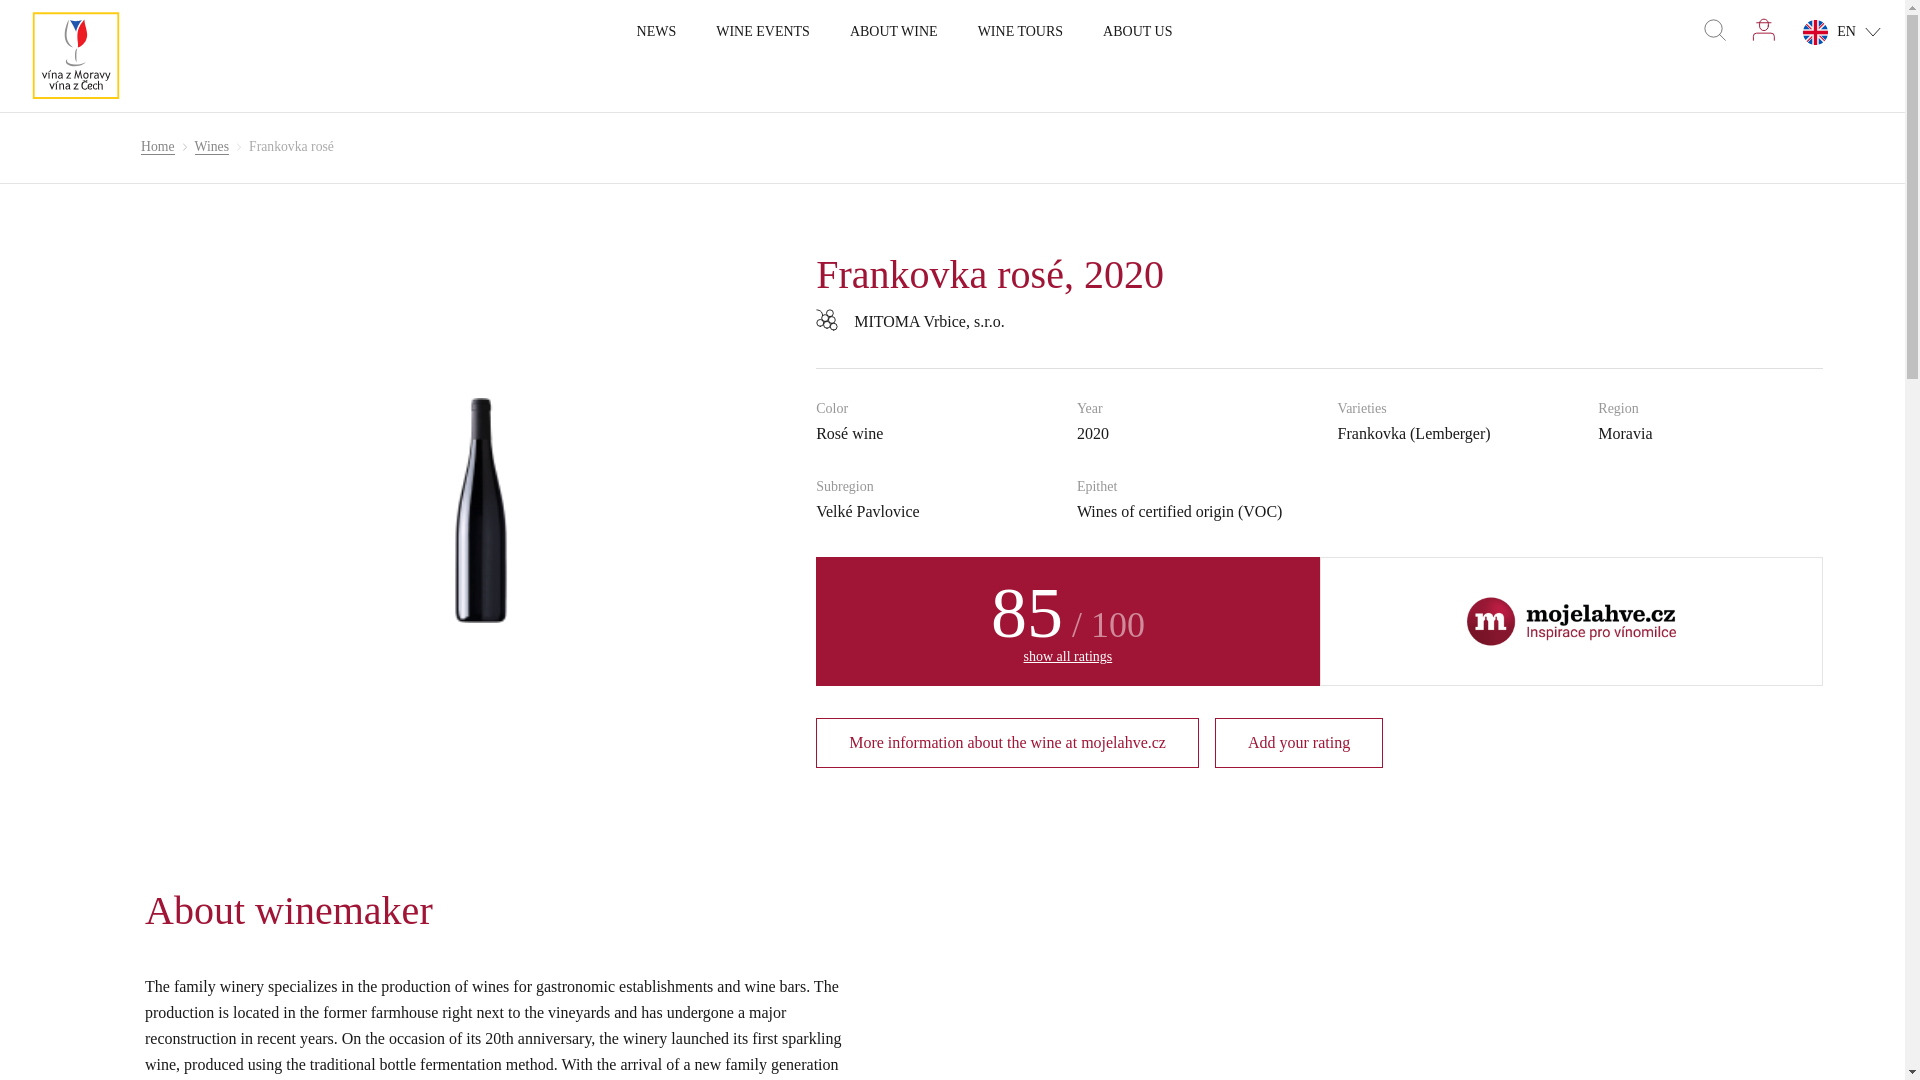 The width and height of the screenshot is (1920, 1080). Describe the element at coordinates (1068, 656) in the screenshot. I see `show all ratings` at that location.